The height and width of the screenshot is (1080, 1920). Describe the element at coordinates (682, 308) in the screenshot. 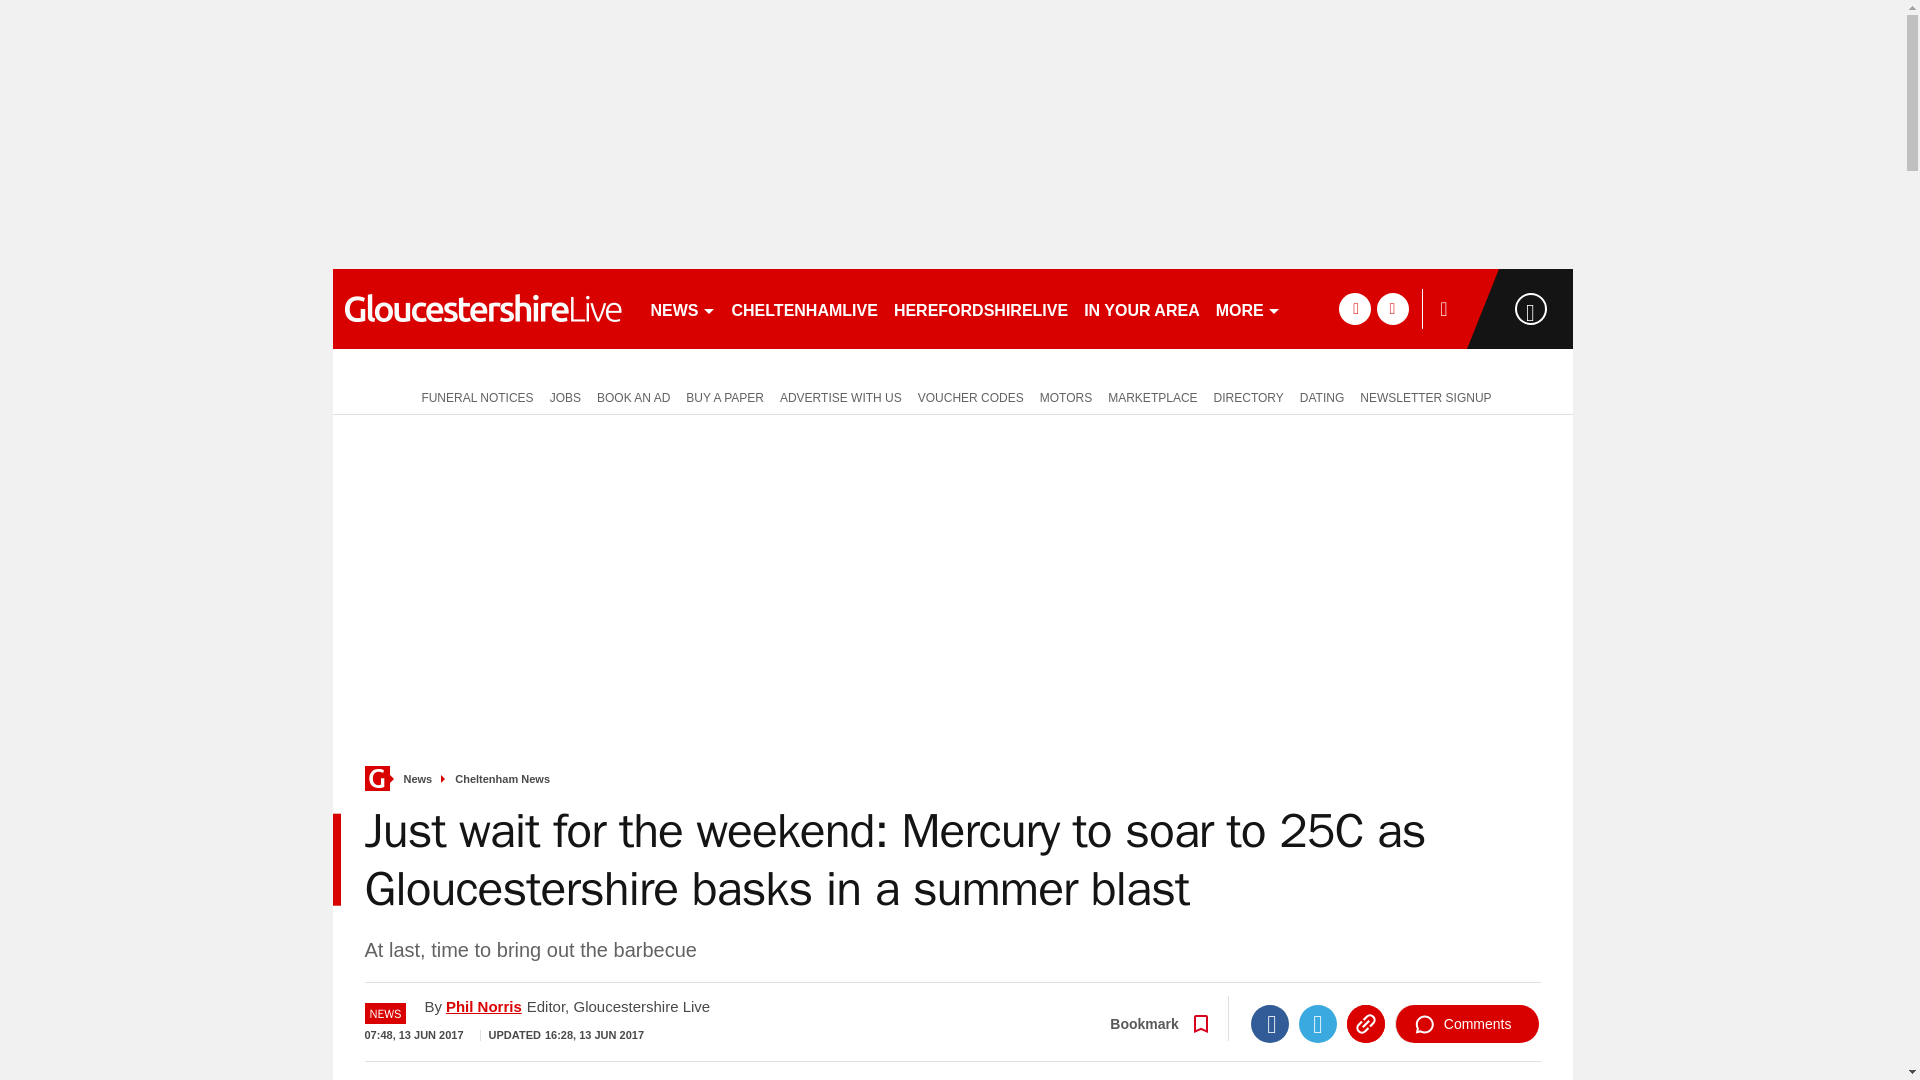

I see `NEWS` at that location.